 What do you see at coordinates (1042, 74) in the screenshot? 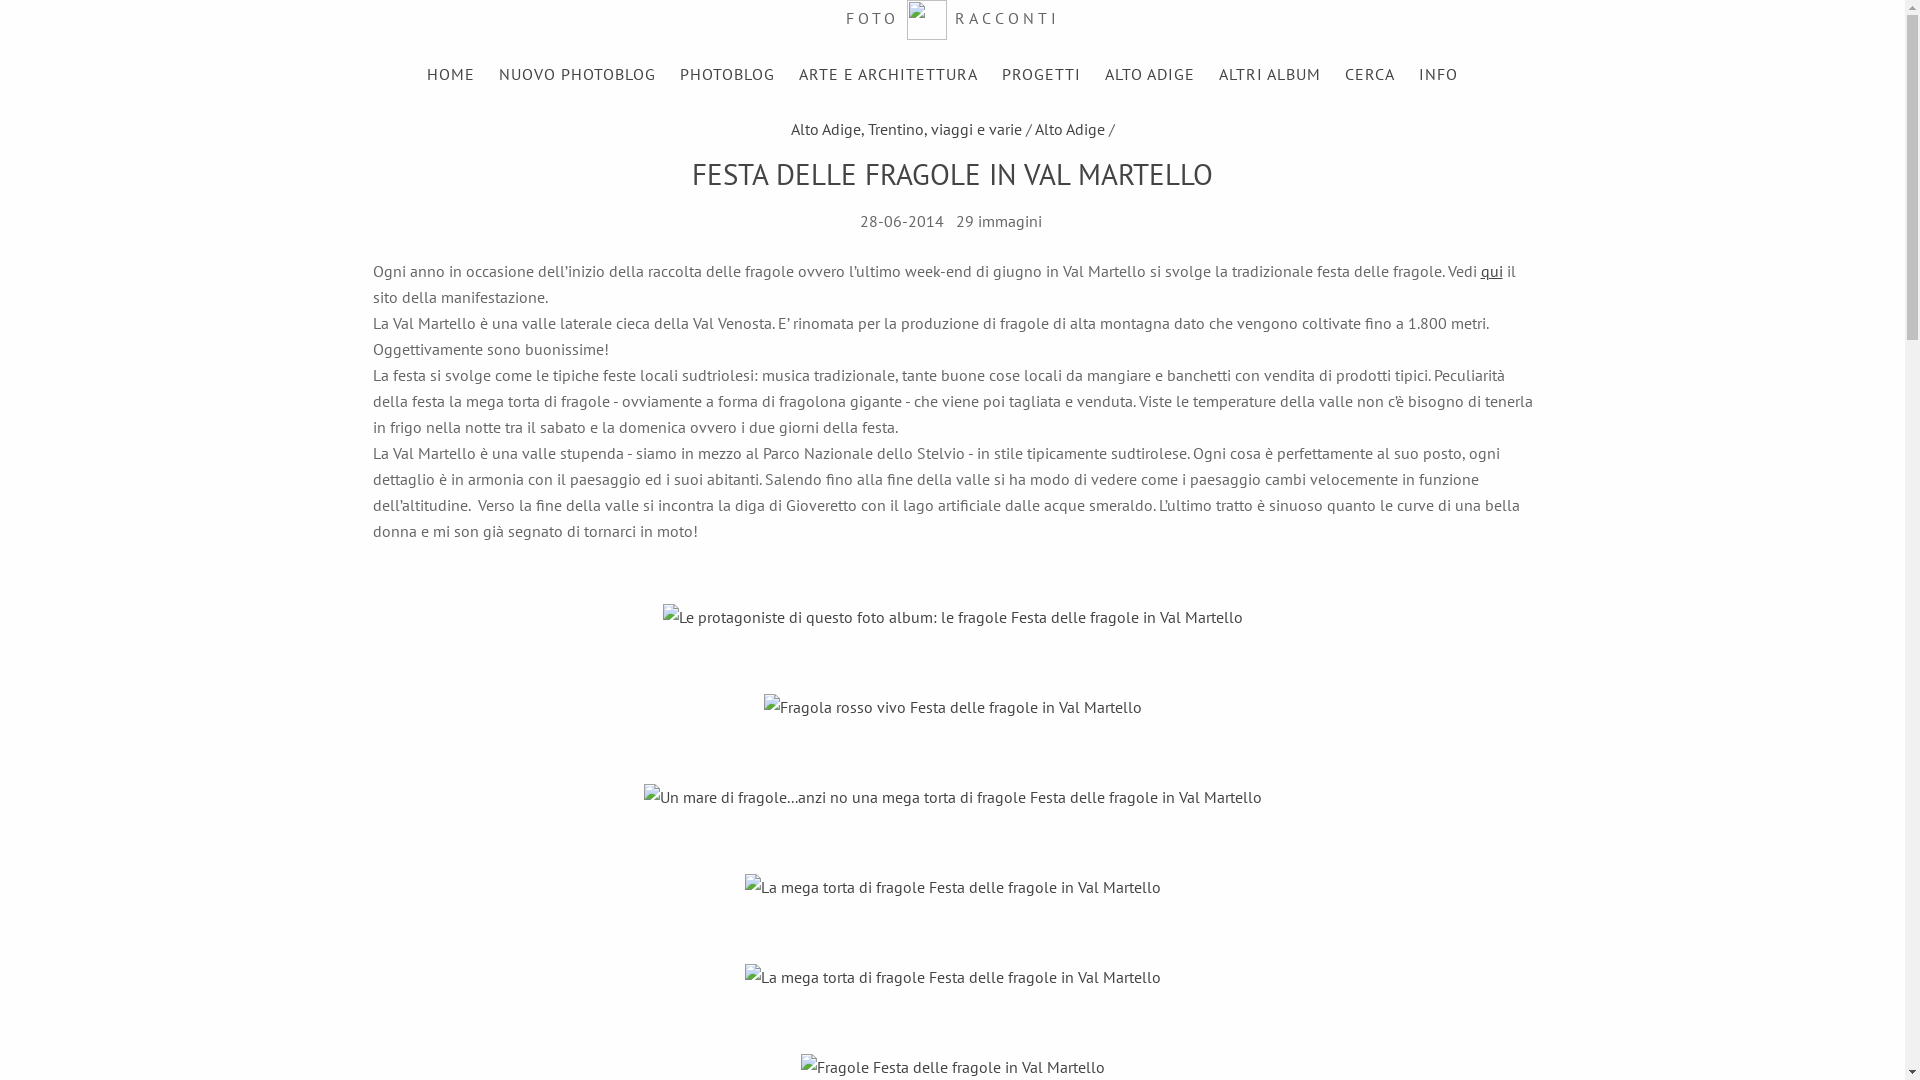
I see `PROGETTI` at bounding box center [1042, 74].